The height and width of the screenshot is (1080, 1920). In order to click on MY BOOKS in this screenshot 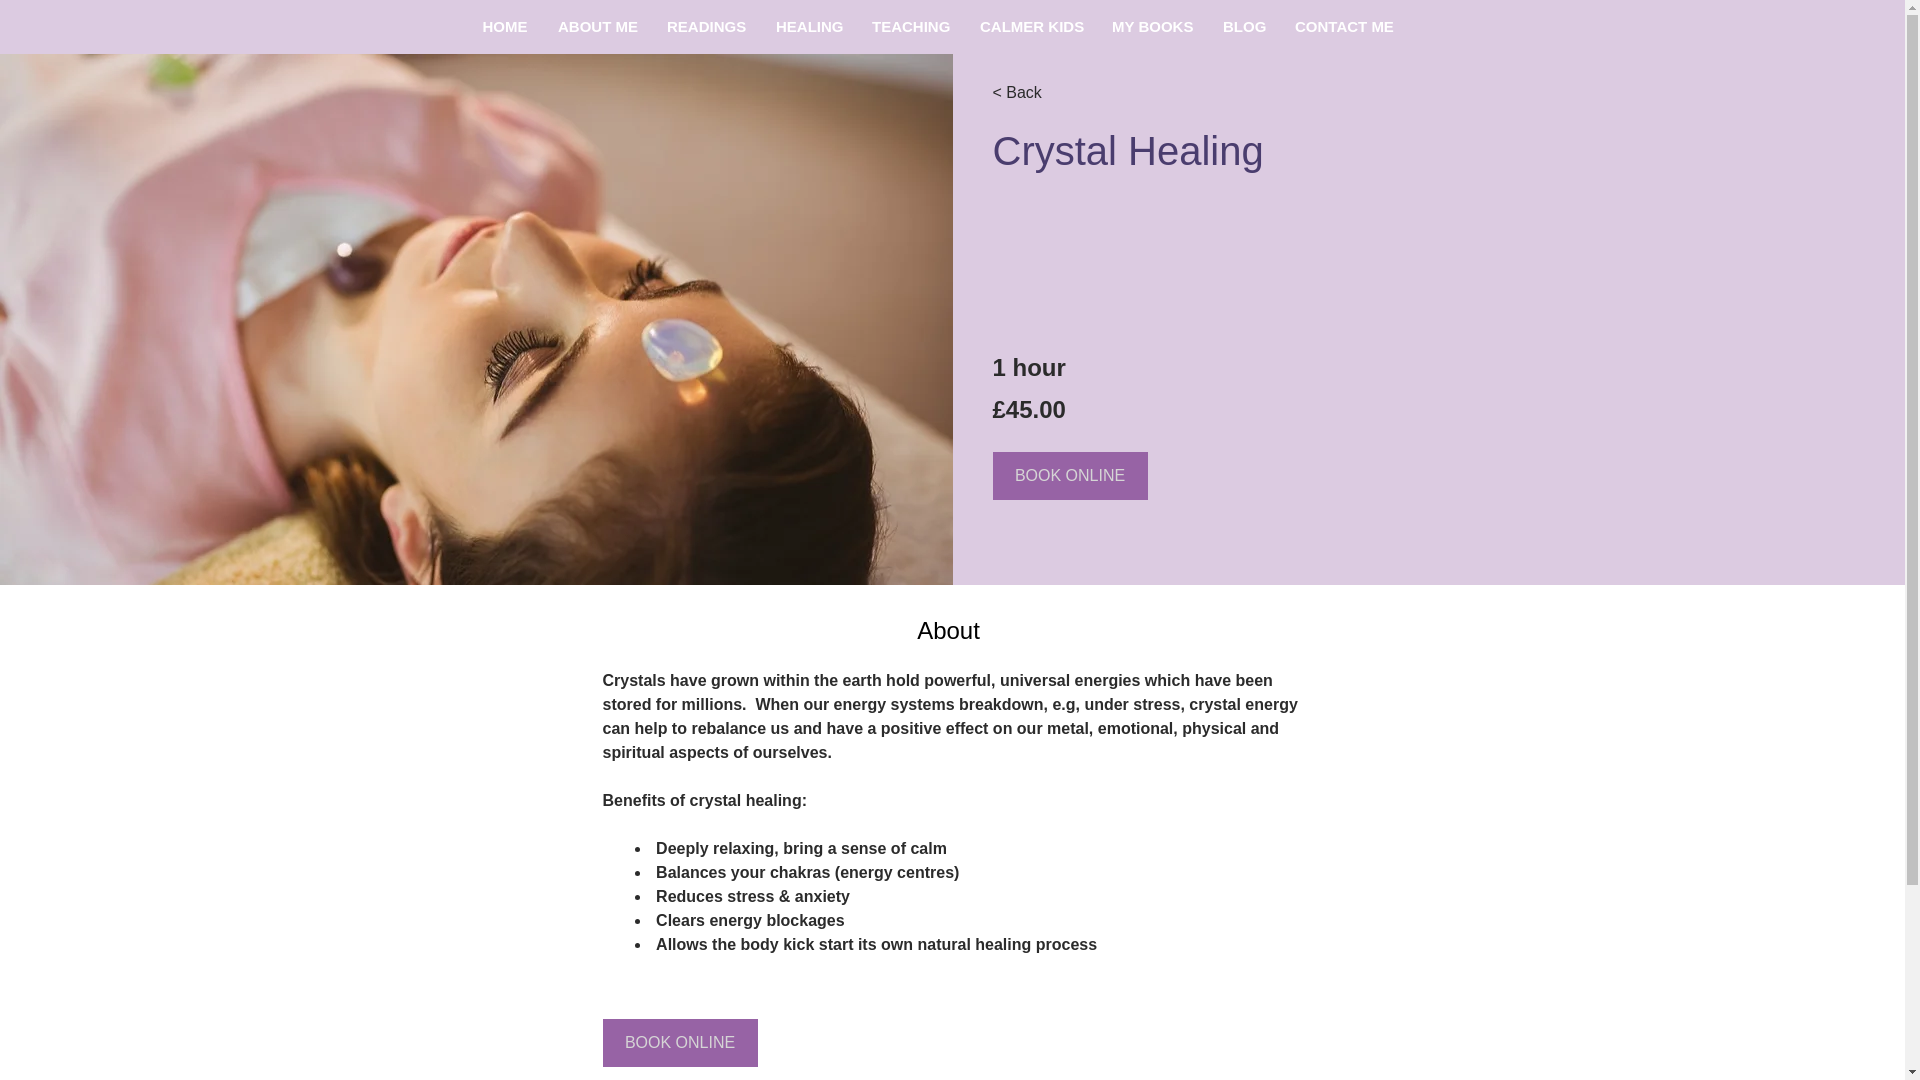, I will do `click(1152, 26)`.